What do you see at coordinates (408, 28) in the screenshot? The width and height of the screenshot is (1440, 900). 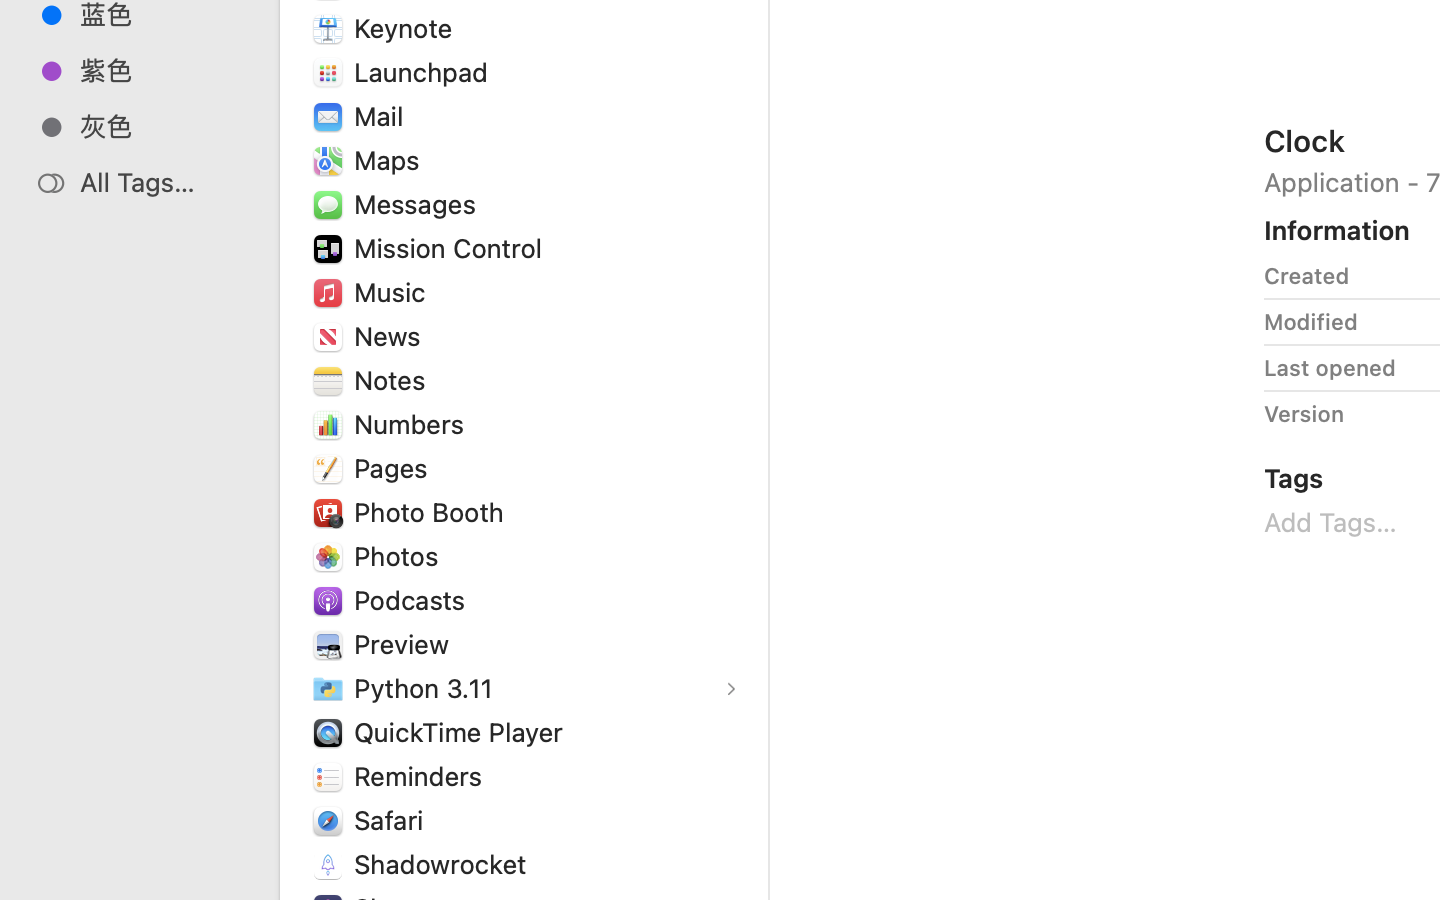 I see `Keynote` at bounding box center [408, 28].